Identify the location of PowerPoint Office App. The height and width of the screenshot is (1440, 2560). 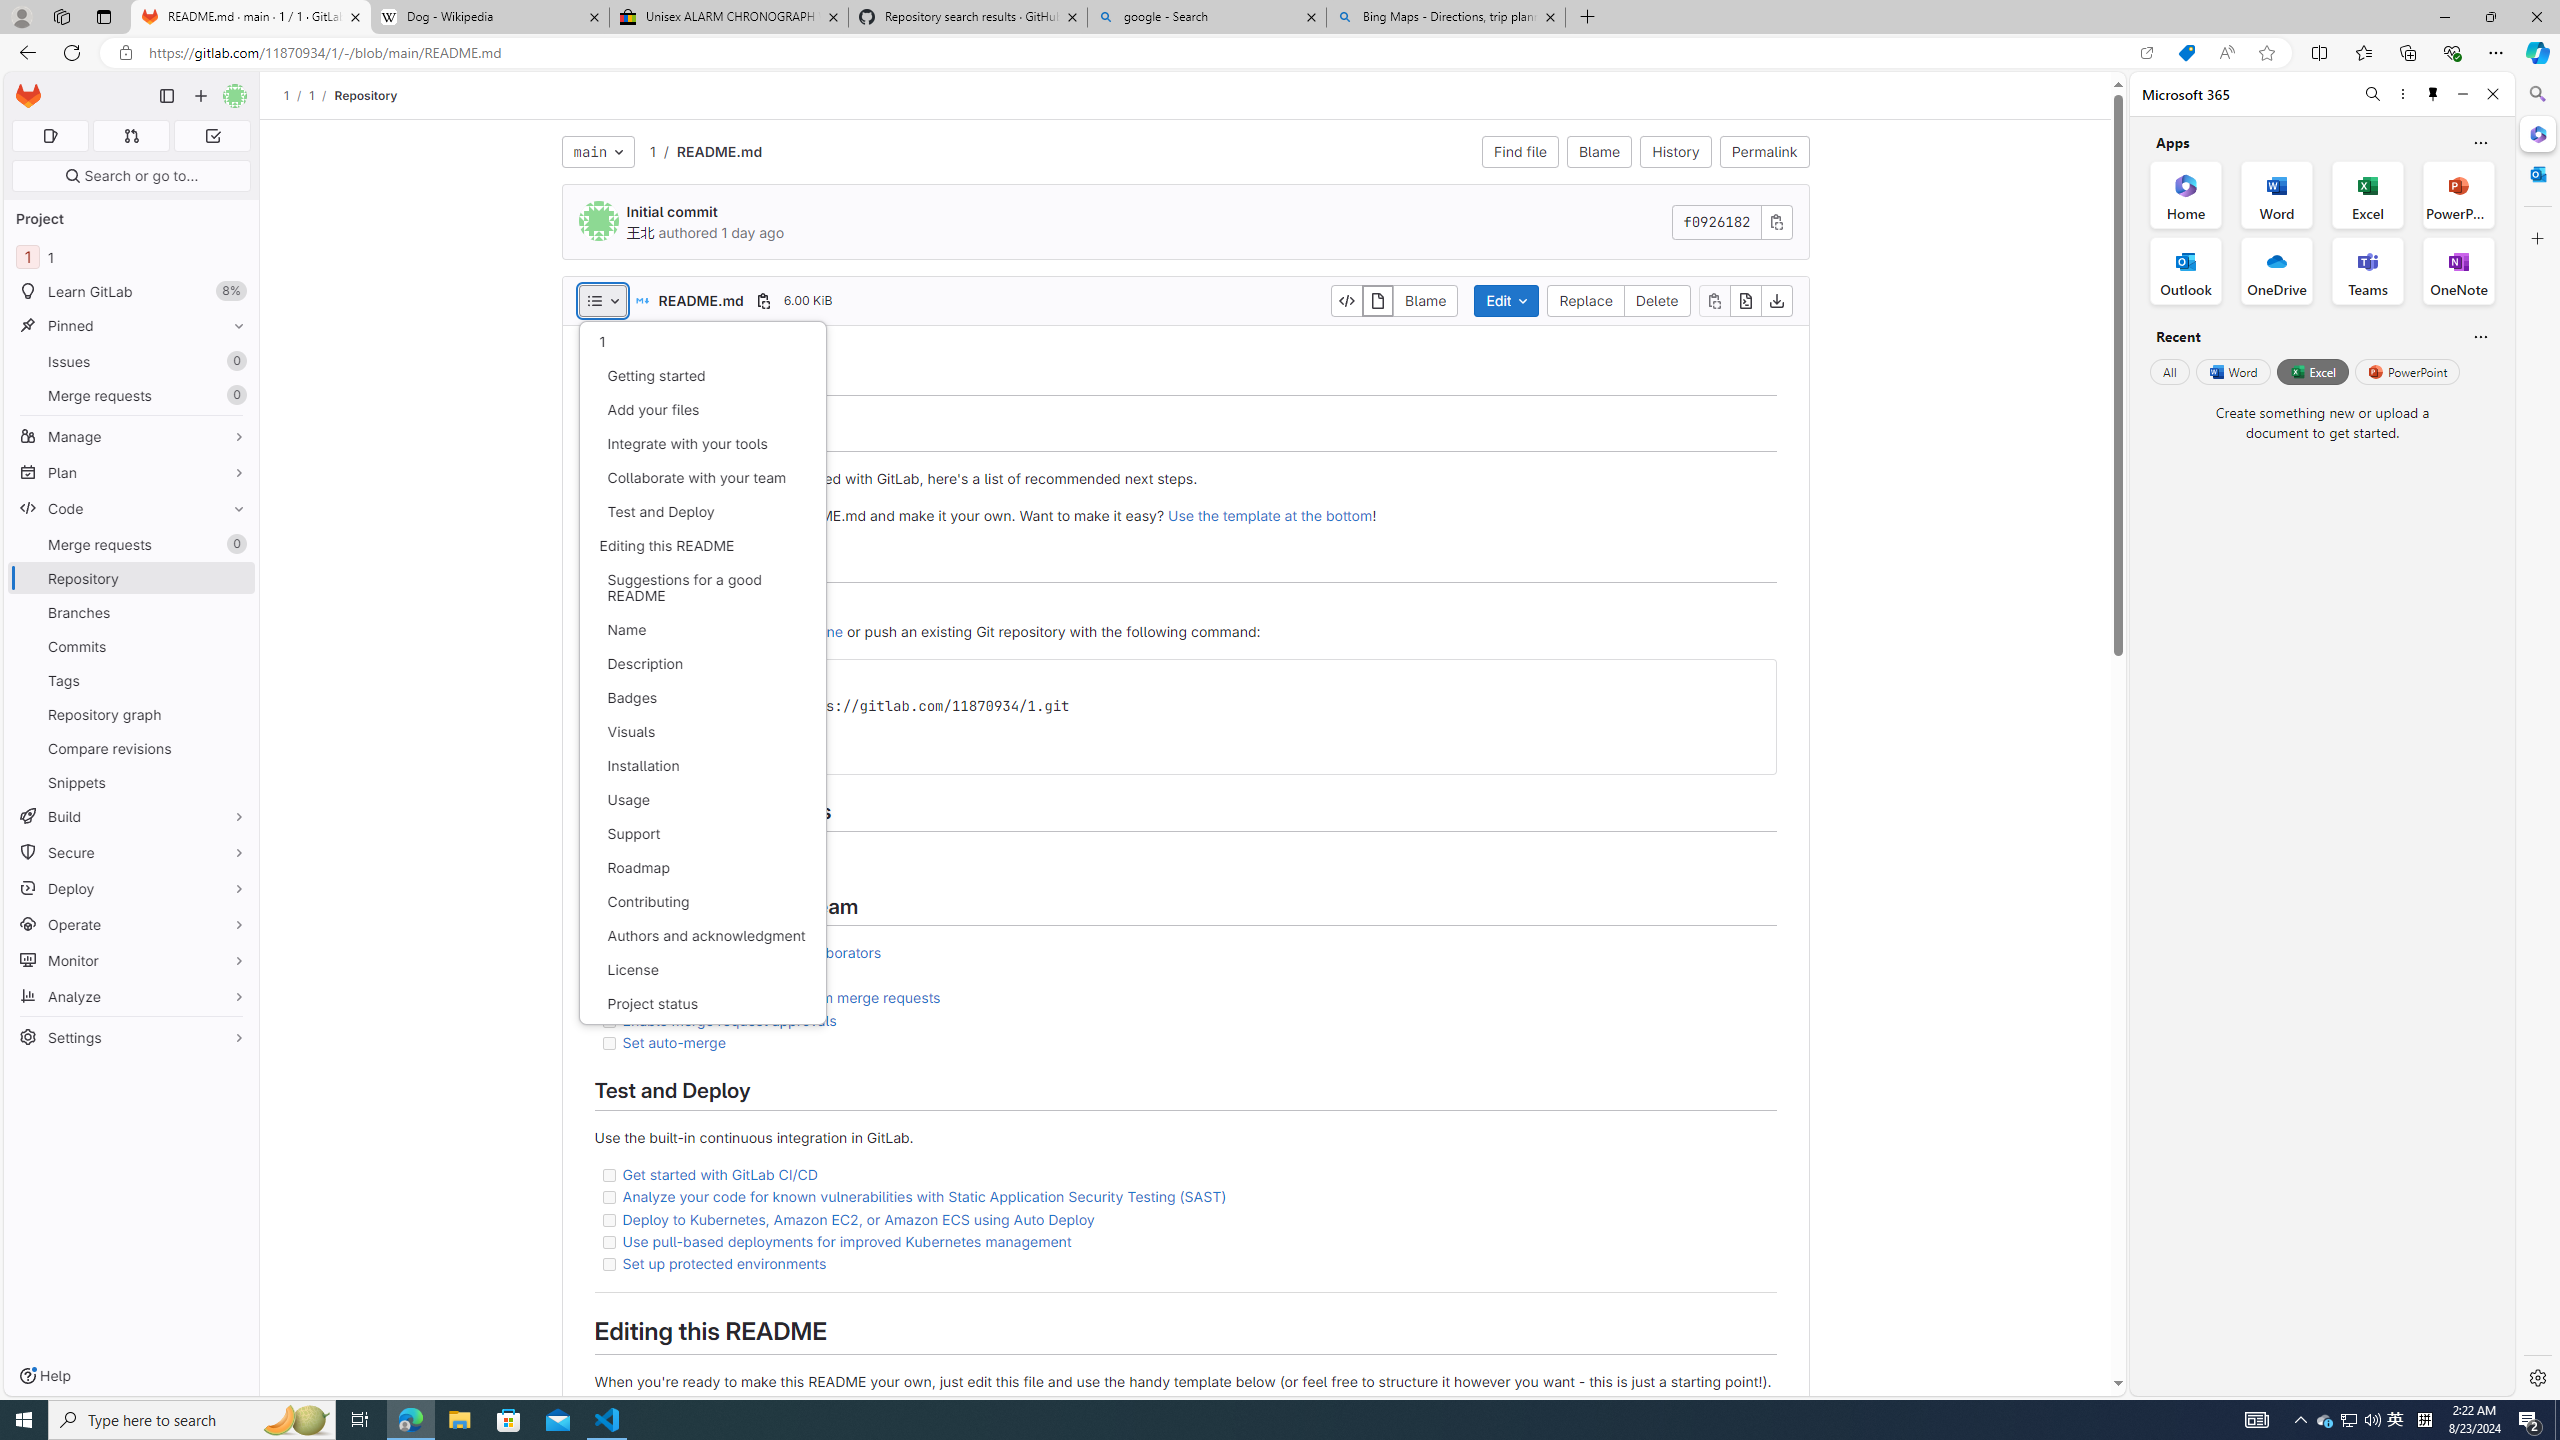
(2458, 194).